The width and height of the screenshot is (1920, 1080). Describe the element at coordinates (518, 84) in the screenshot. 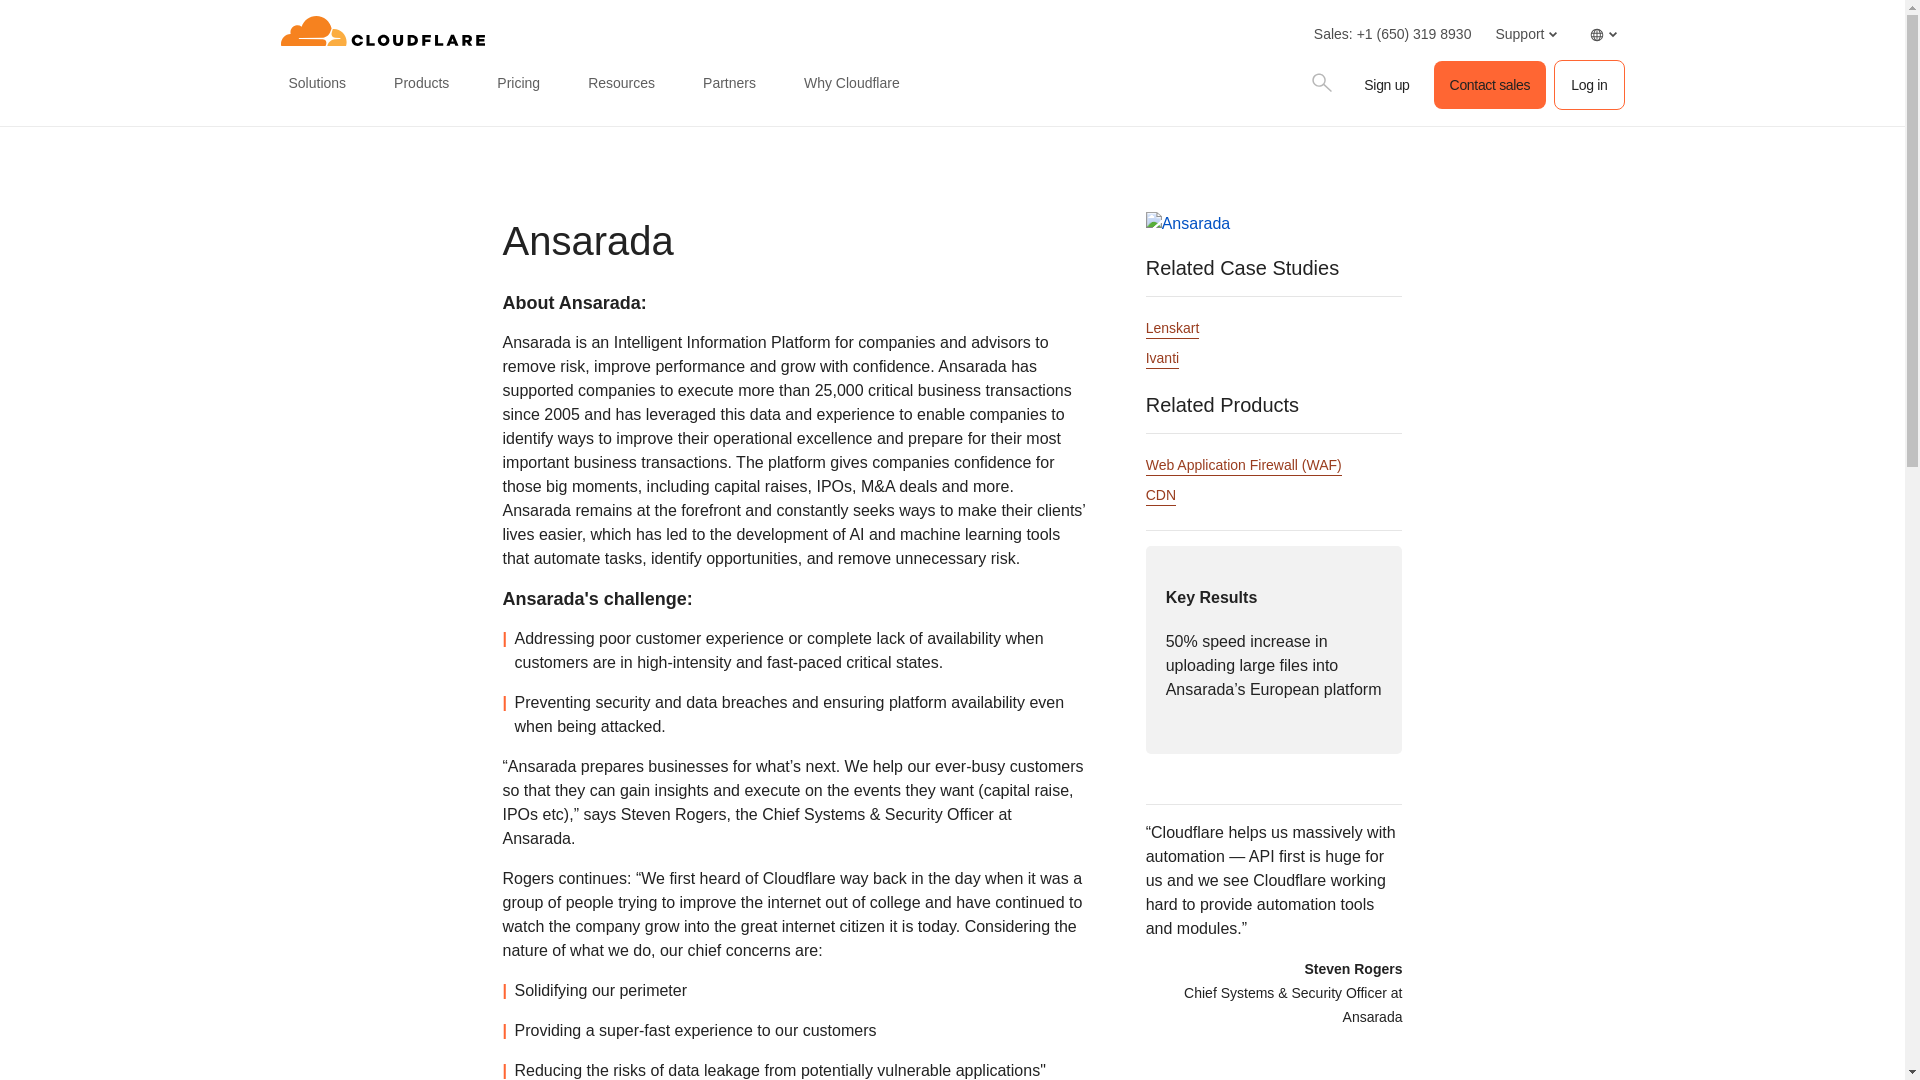

I see `Pricing` at that location.